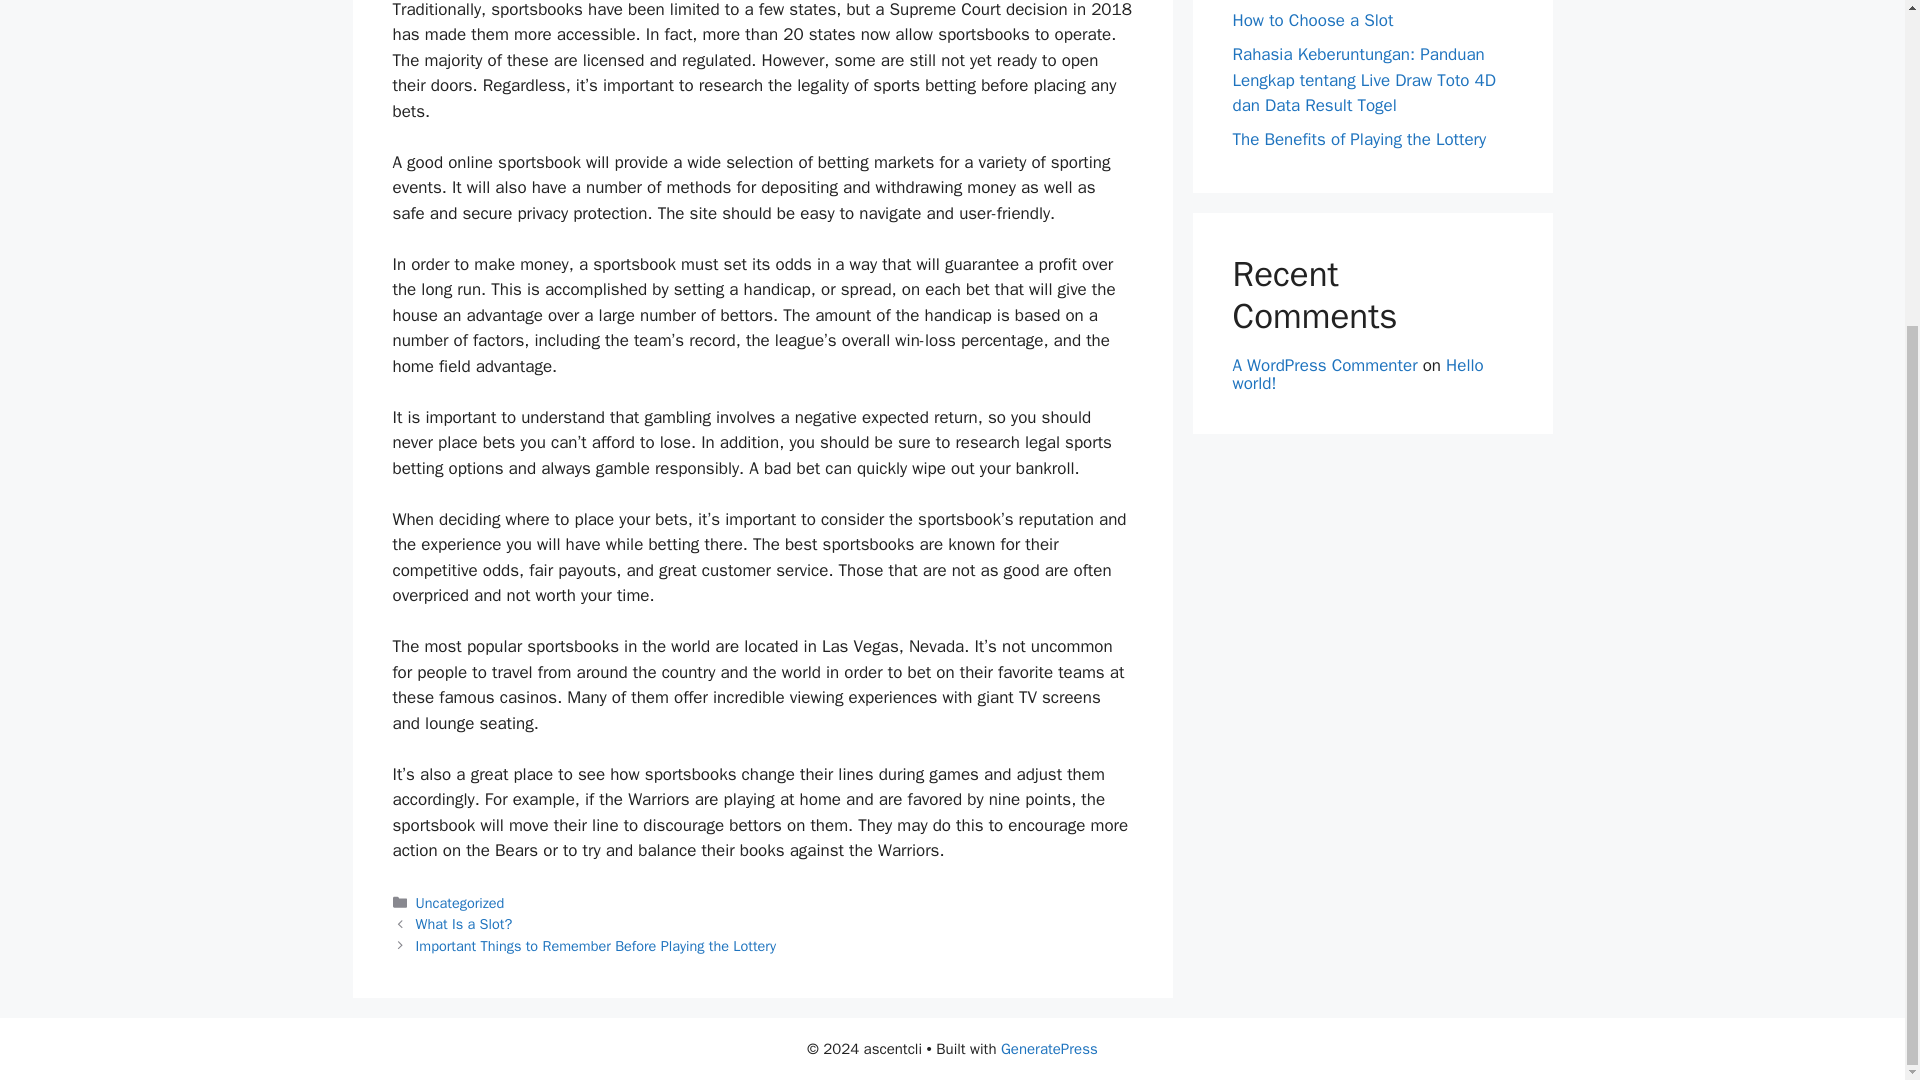 Image resolution: width=1920 pixels, height=1080 pixels. Describe the element at coordinates (1324, 365) in the screenshot. I see `A WordPress Commenter` at that location.